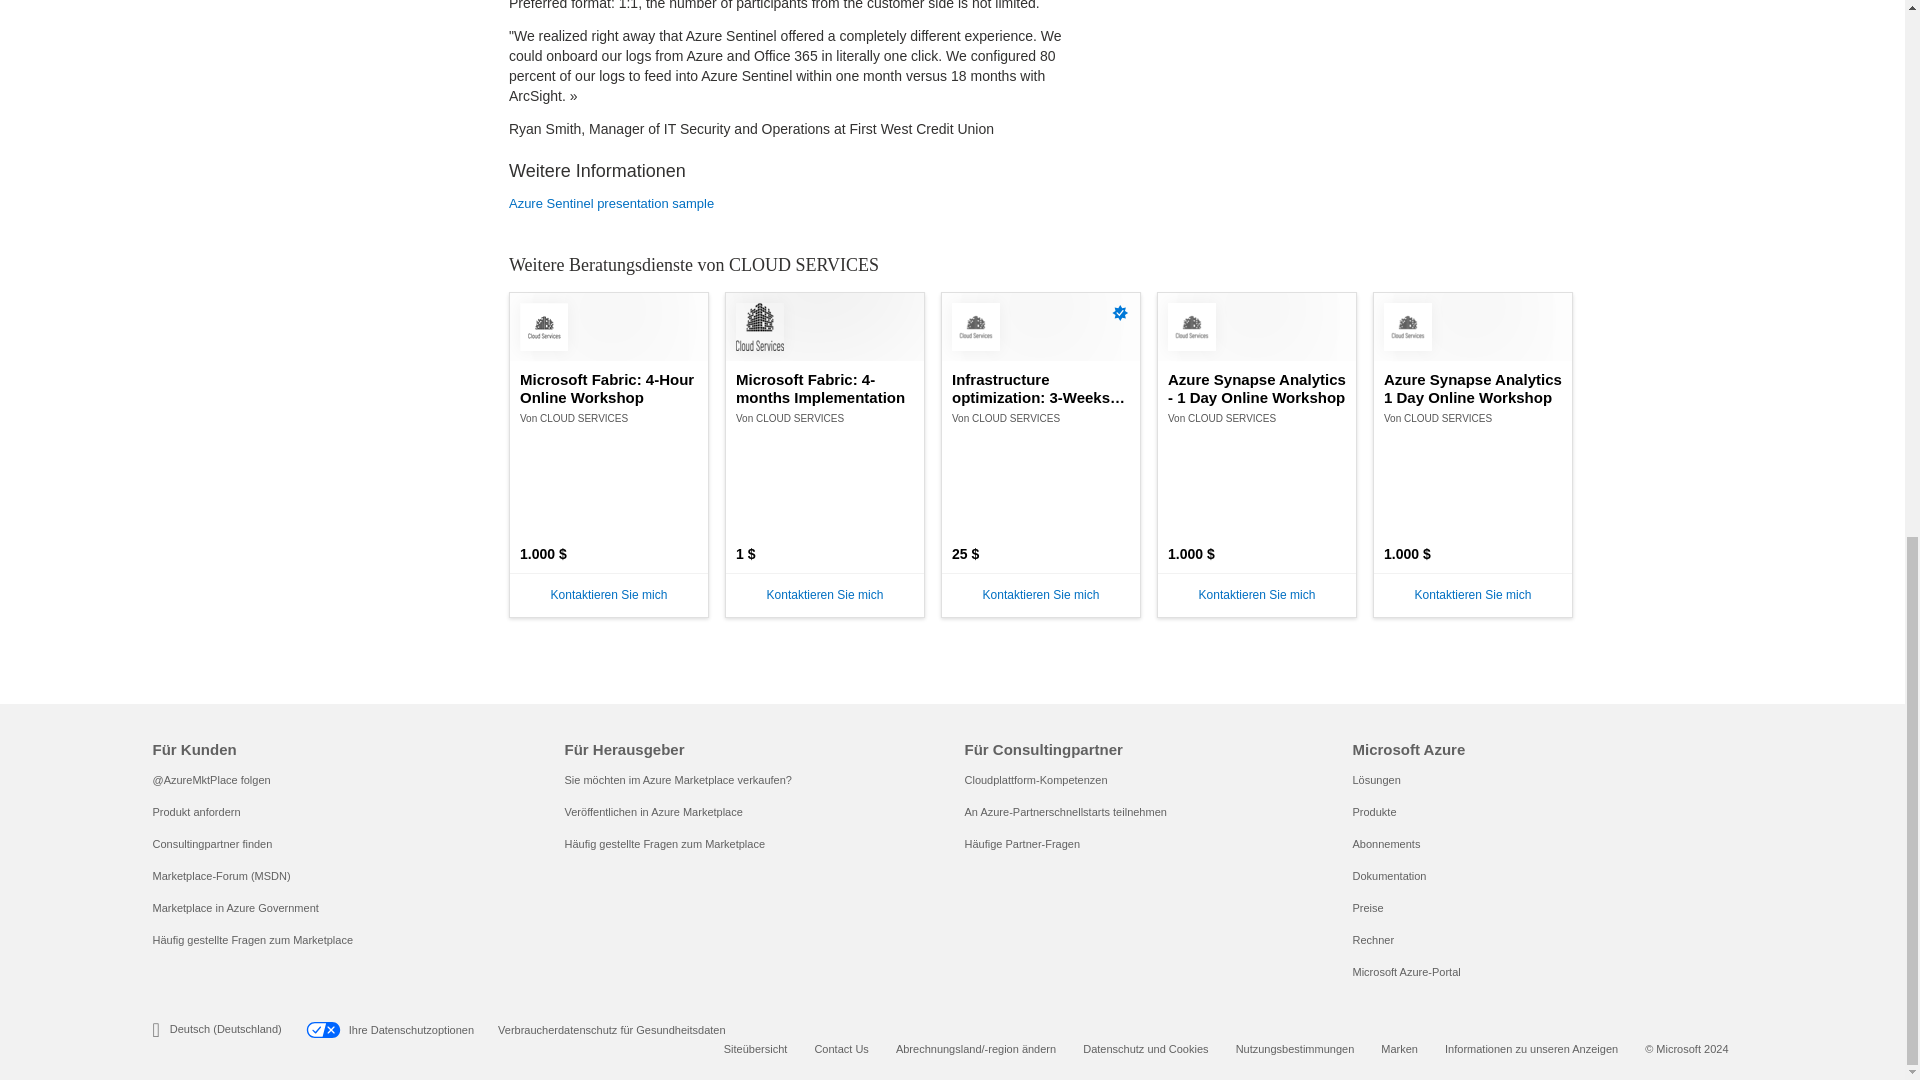  I want to click on Microsoft Fabric: 4-months Implementation, so click(824, 389).